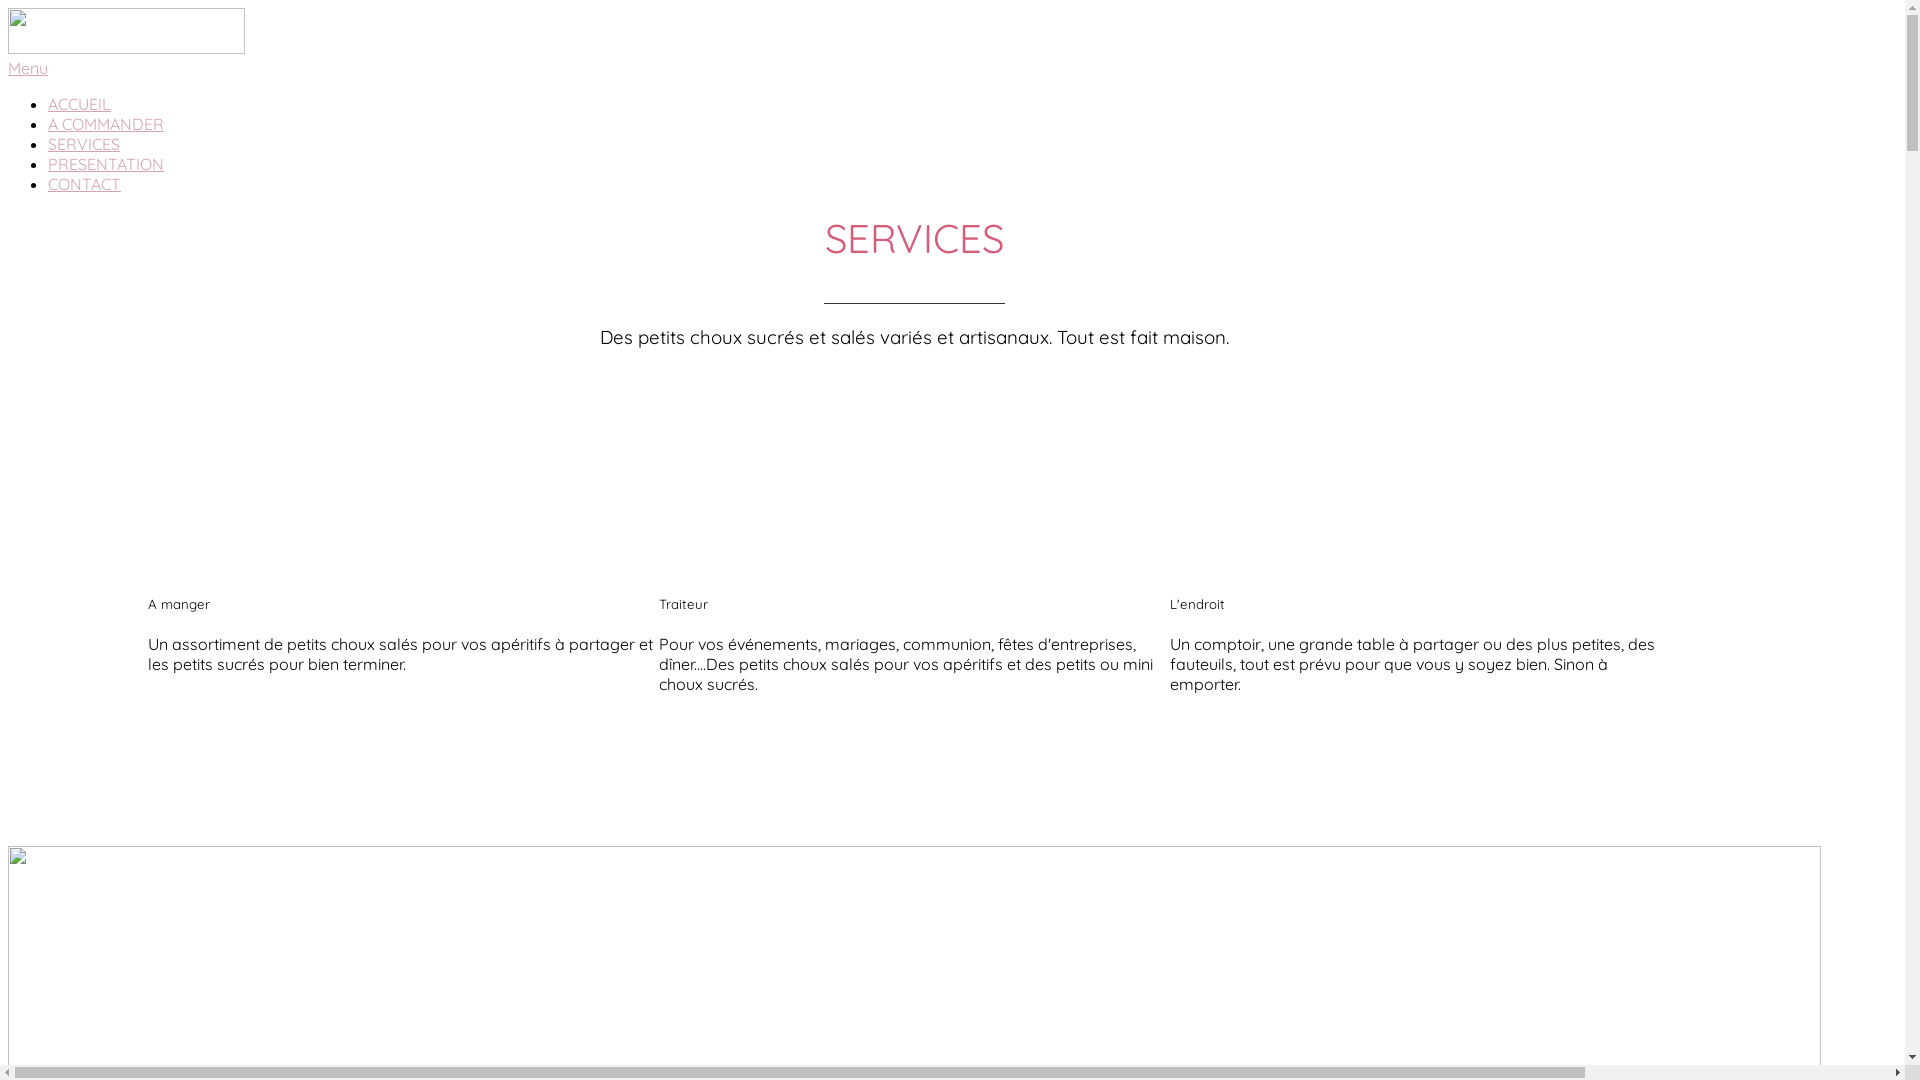  What do you see at coordinates (106, 164) in the screenshot?
I see `PRESENTATION` at bounding box center [106, 164].